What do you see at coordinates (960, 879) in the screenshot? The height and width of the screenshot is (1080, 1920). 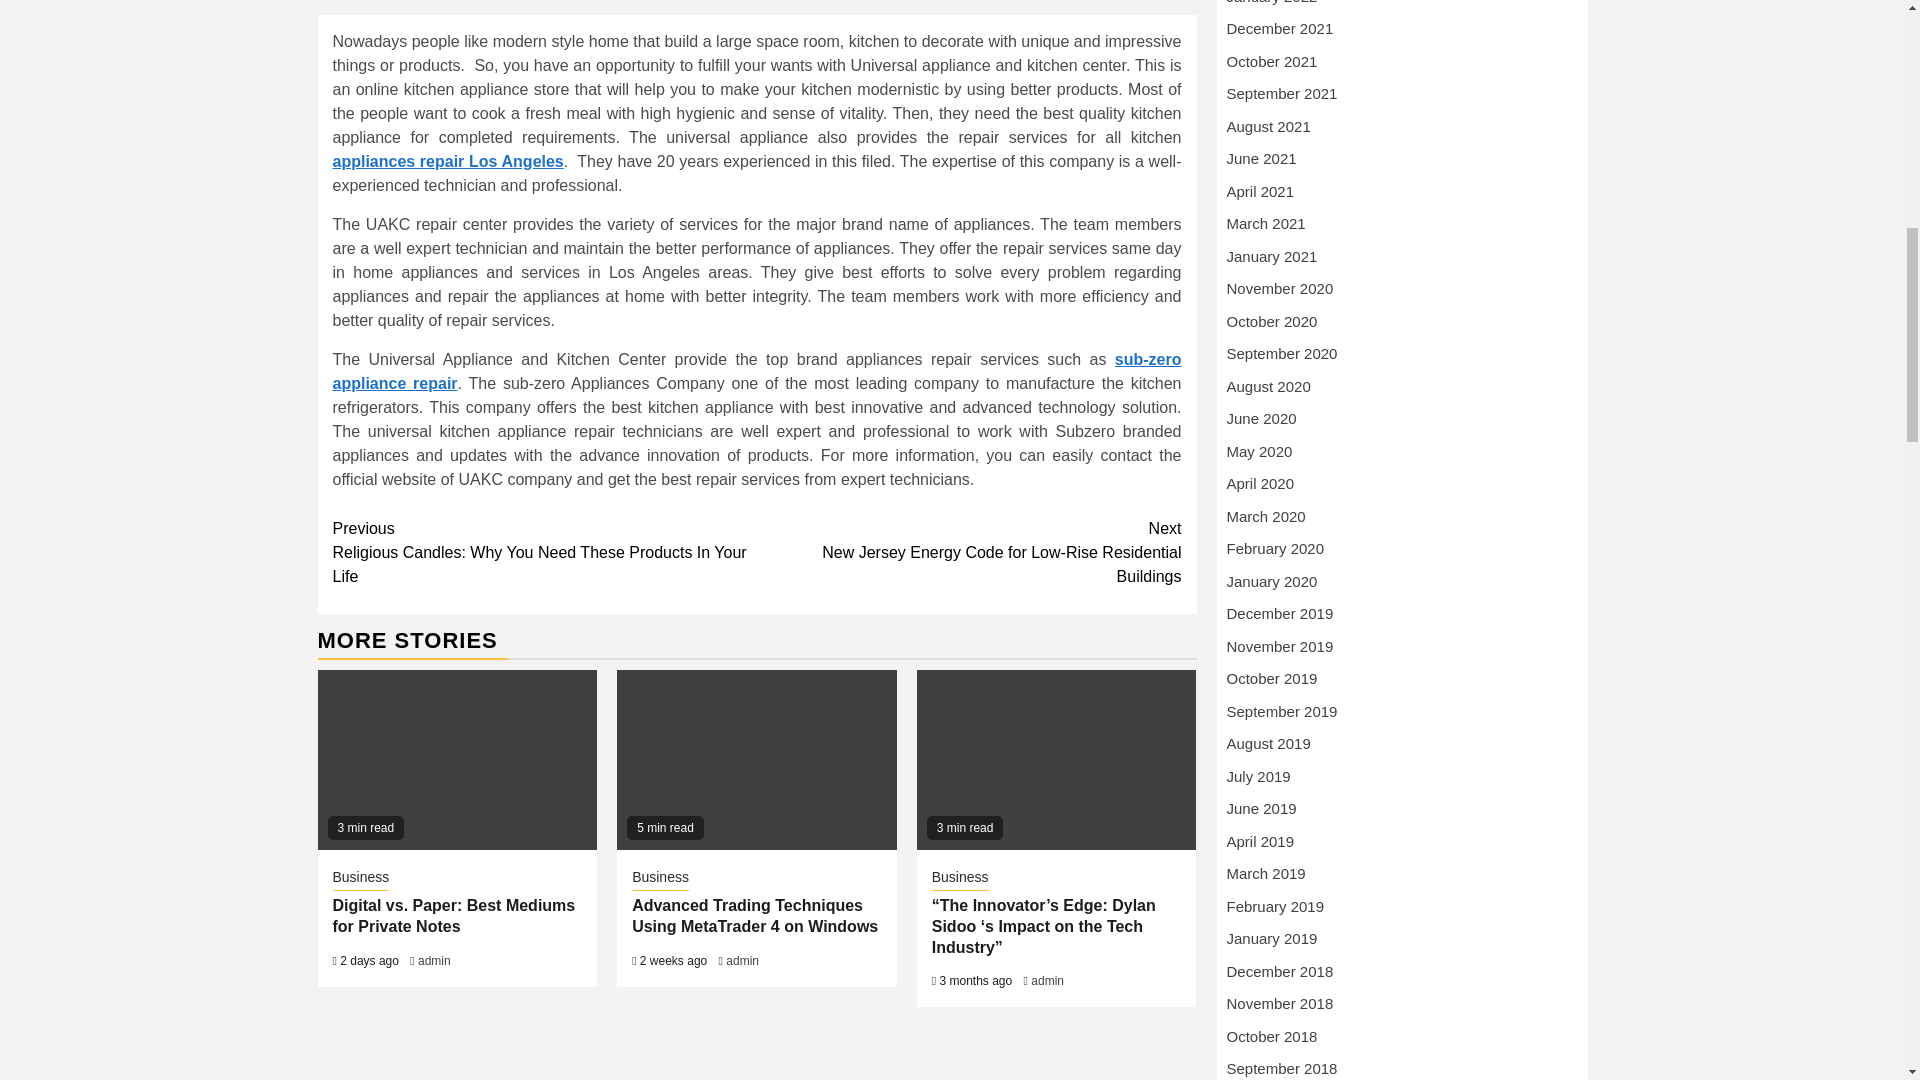 I see `Business` at bounding box center [960, 879].